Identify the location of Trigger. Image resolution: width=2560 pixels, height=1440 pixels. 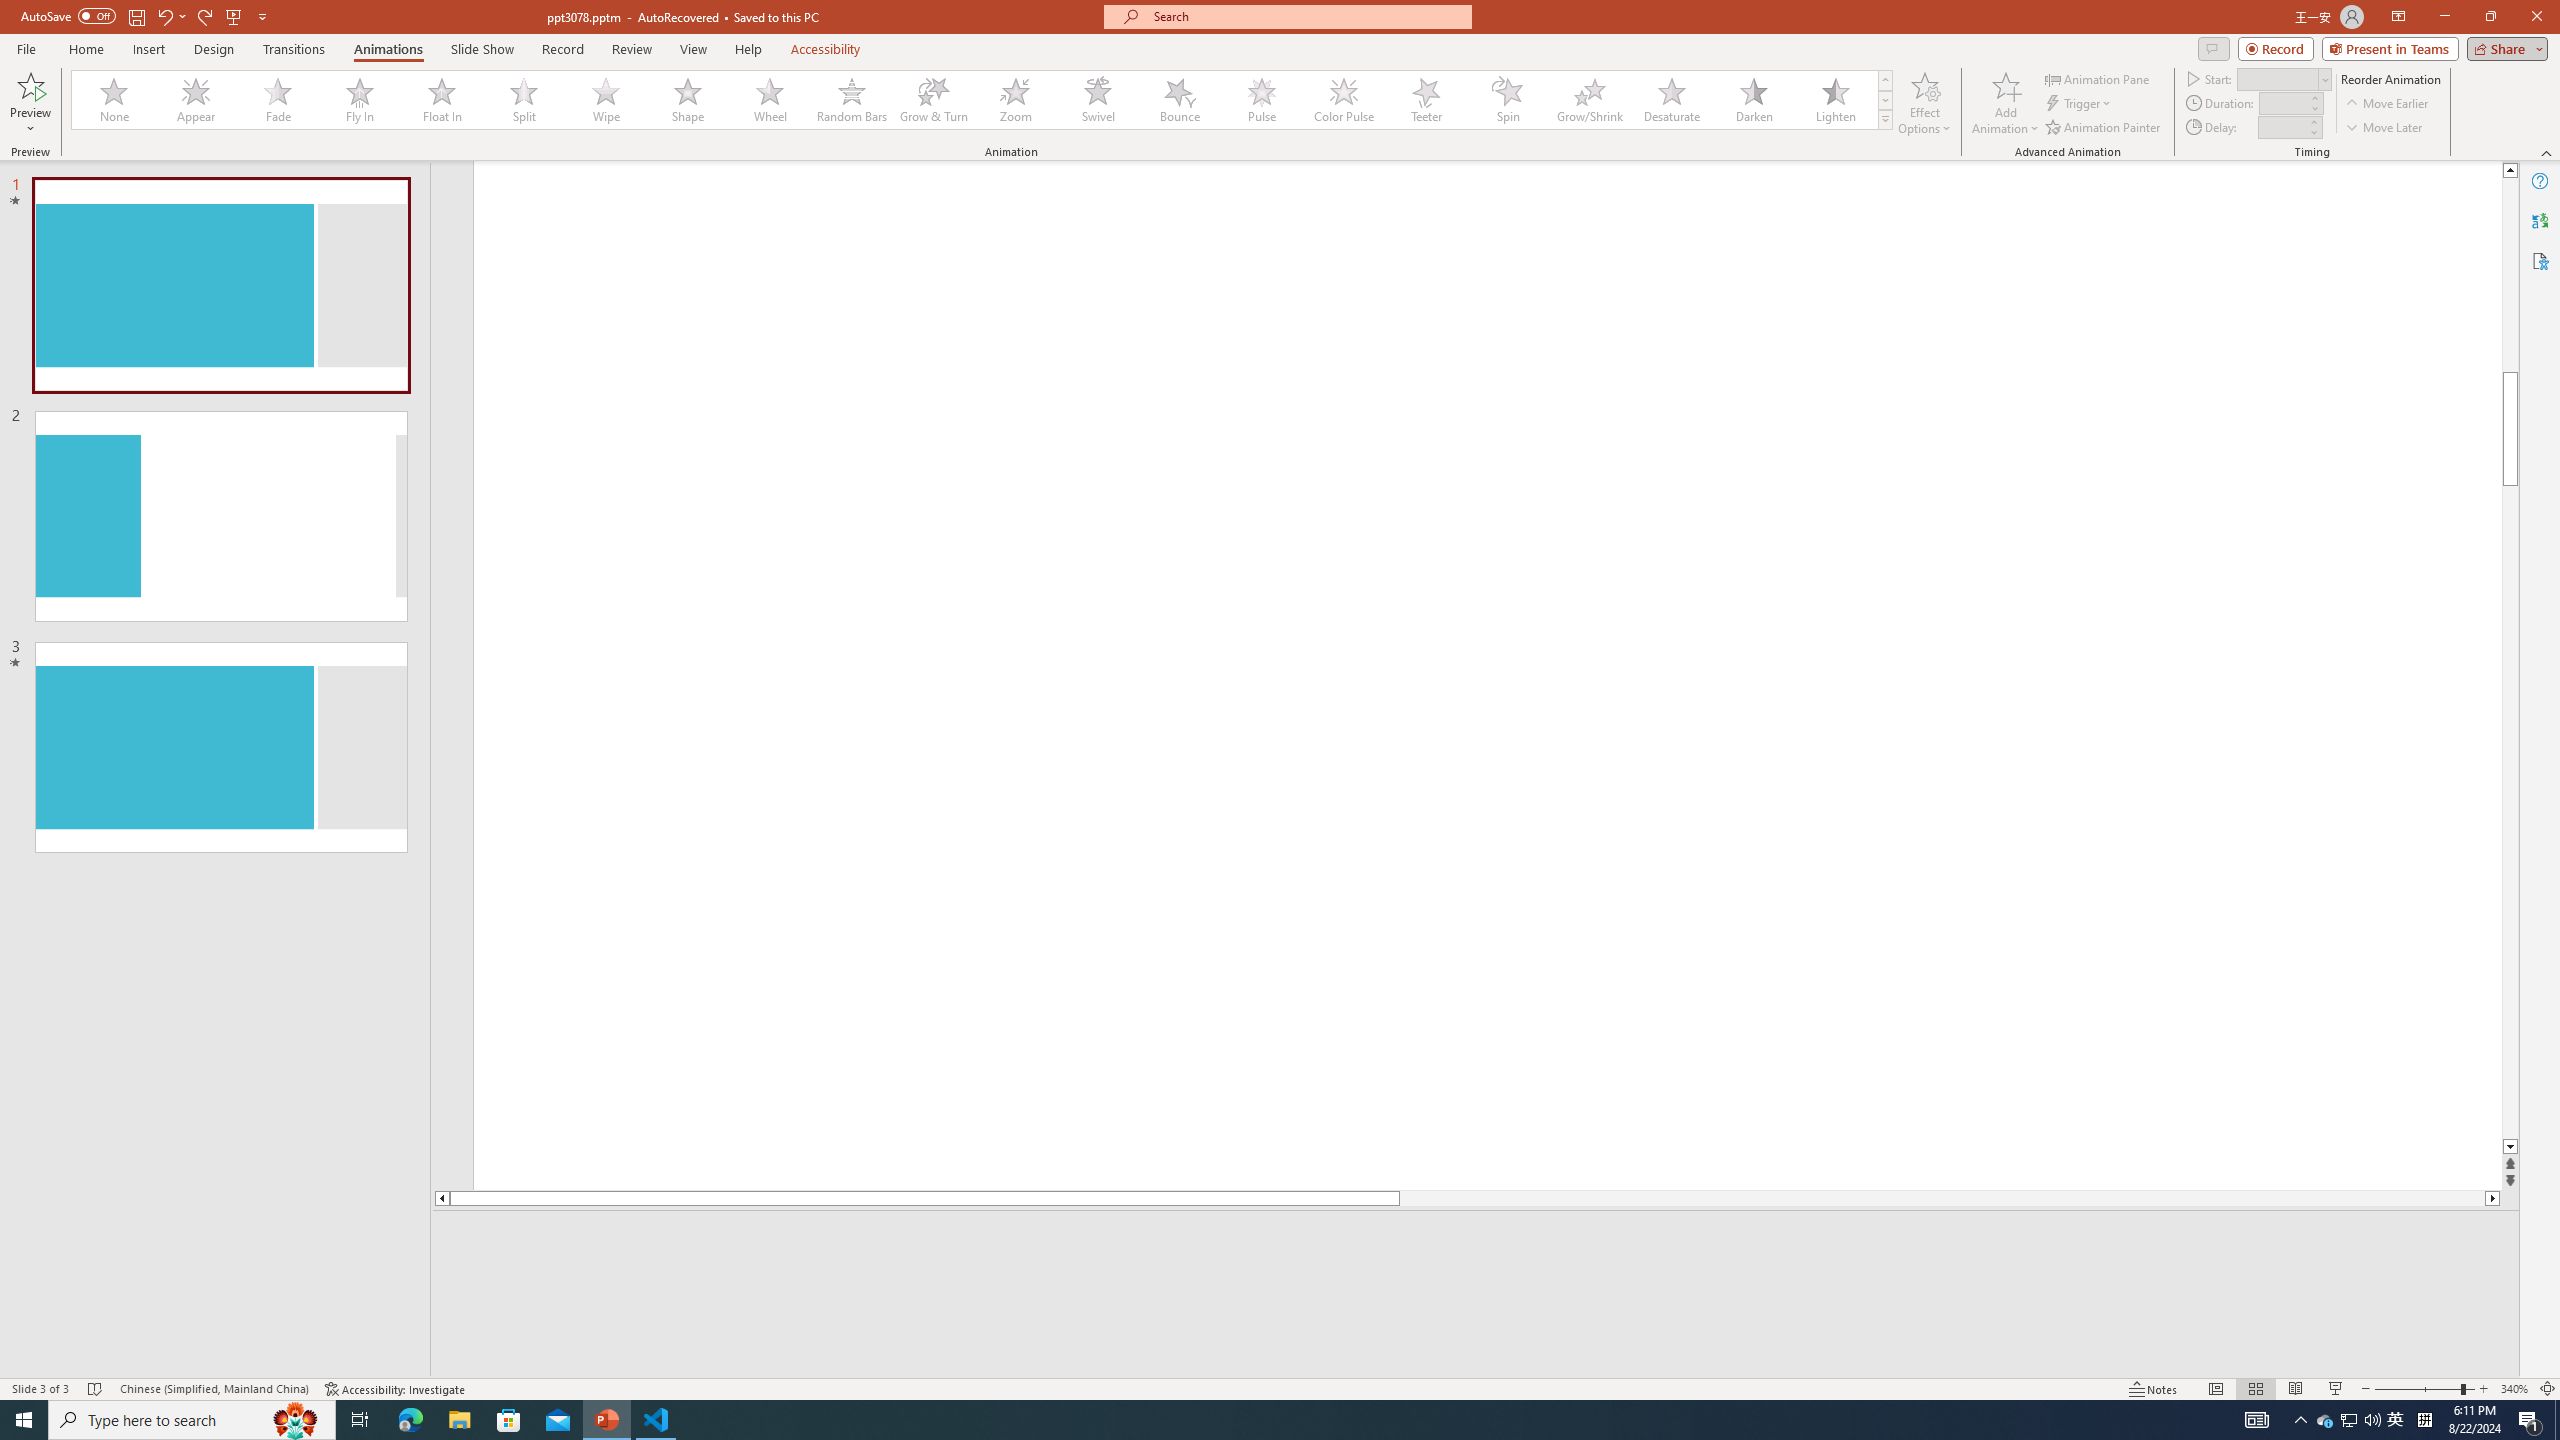
(2080, 104).